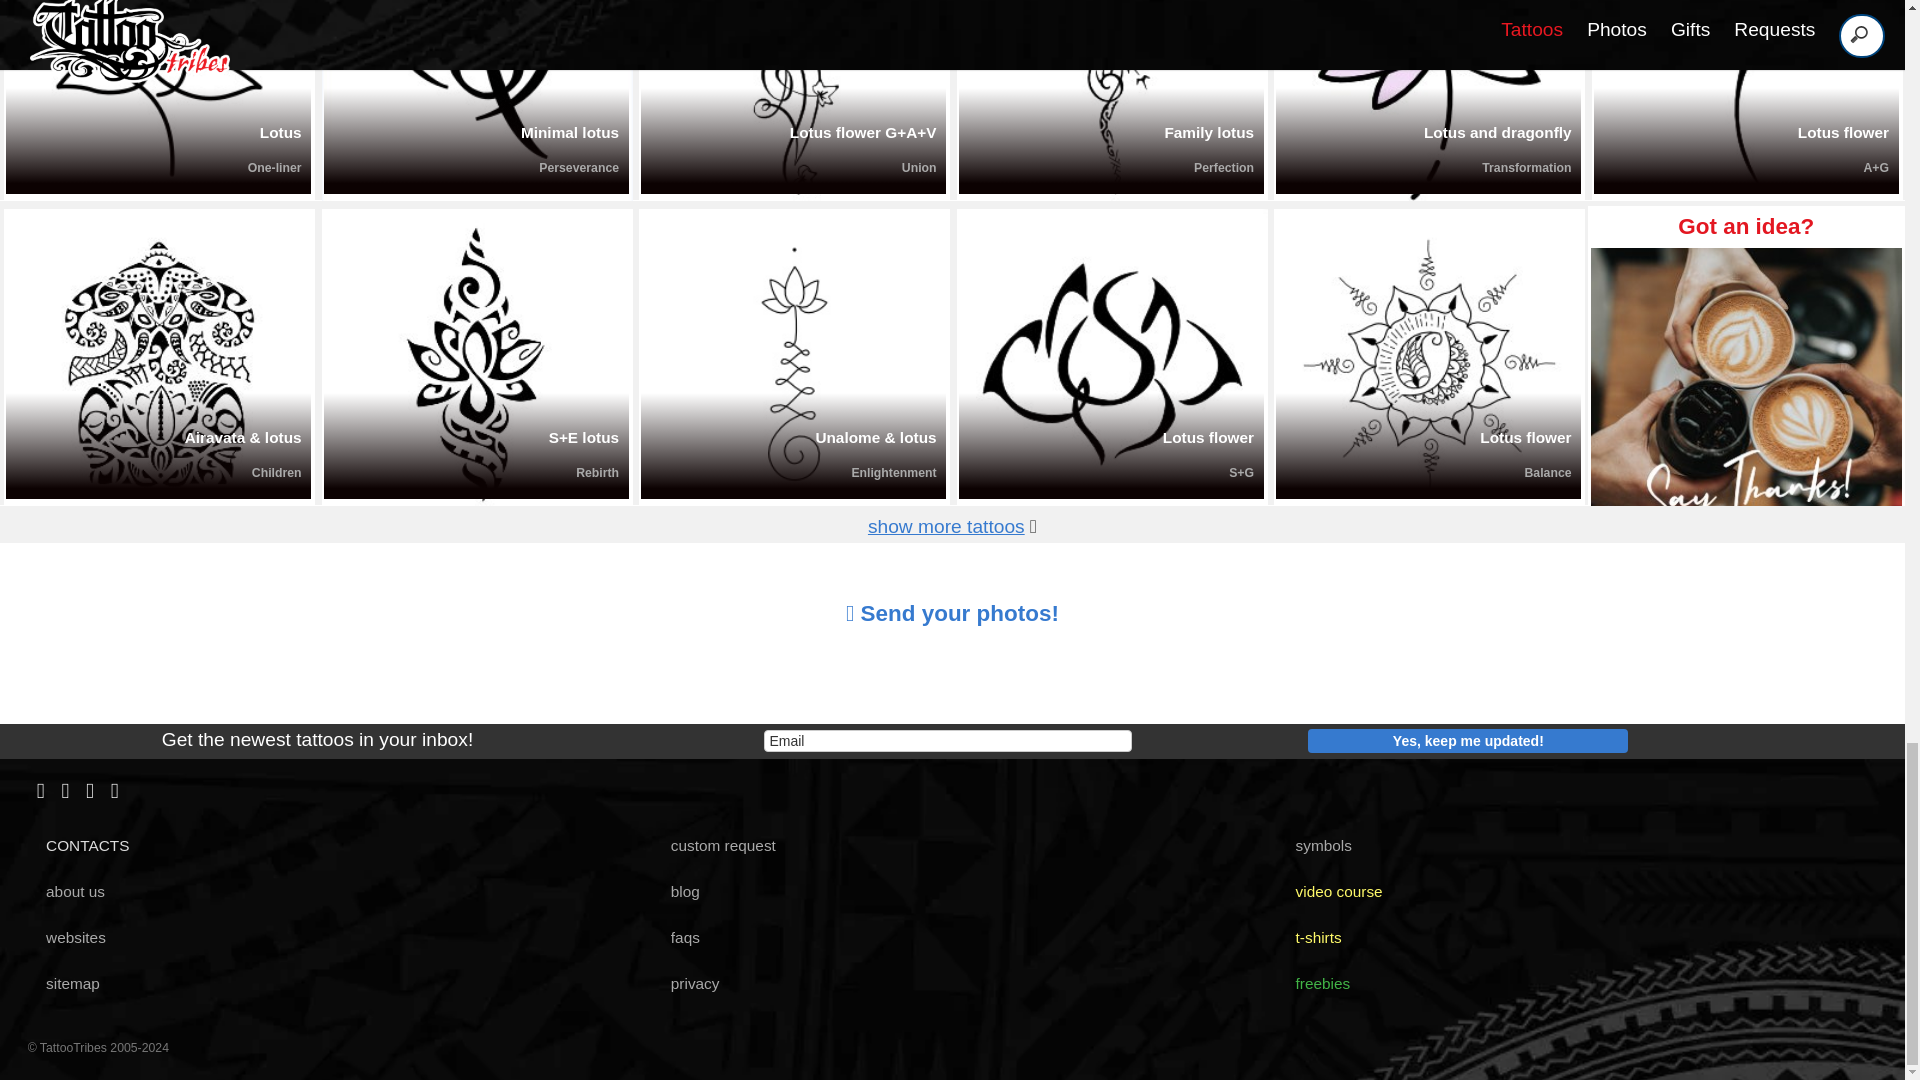 The width and height of the screenshot is (1920, 1080). What do you see at coordinates (676, 937) in the screenshot?
I see `Frequently Asked Questions` at bounding box center [676, 937].